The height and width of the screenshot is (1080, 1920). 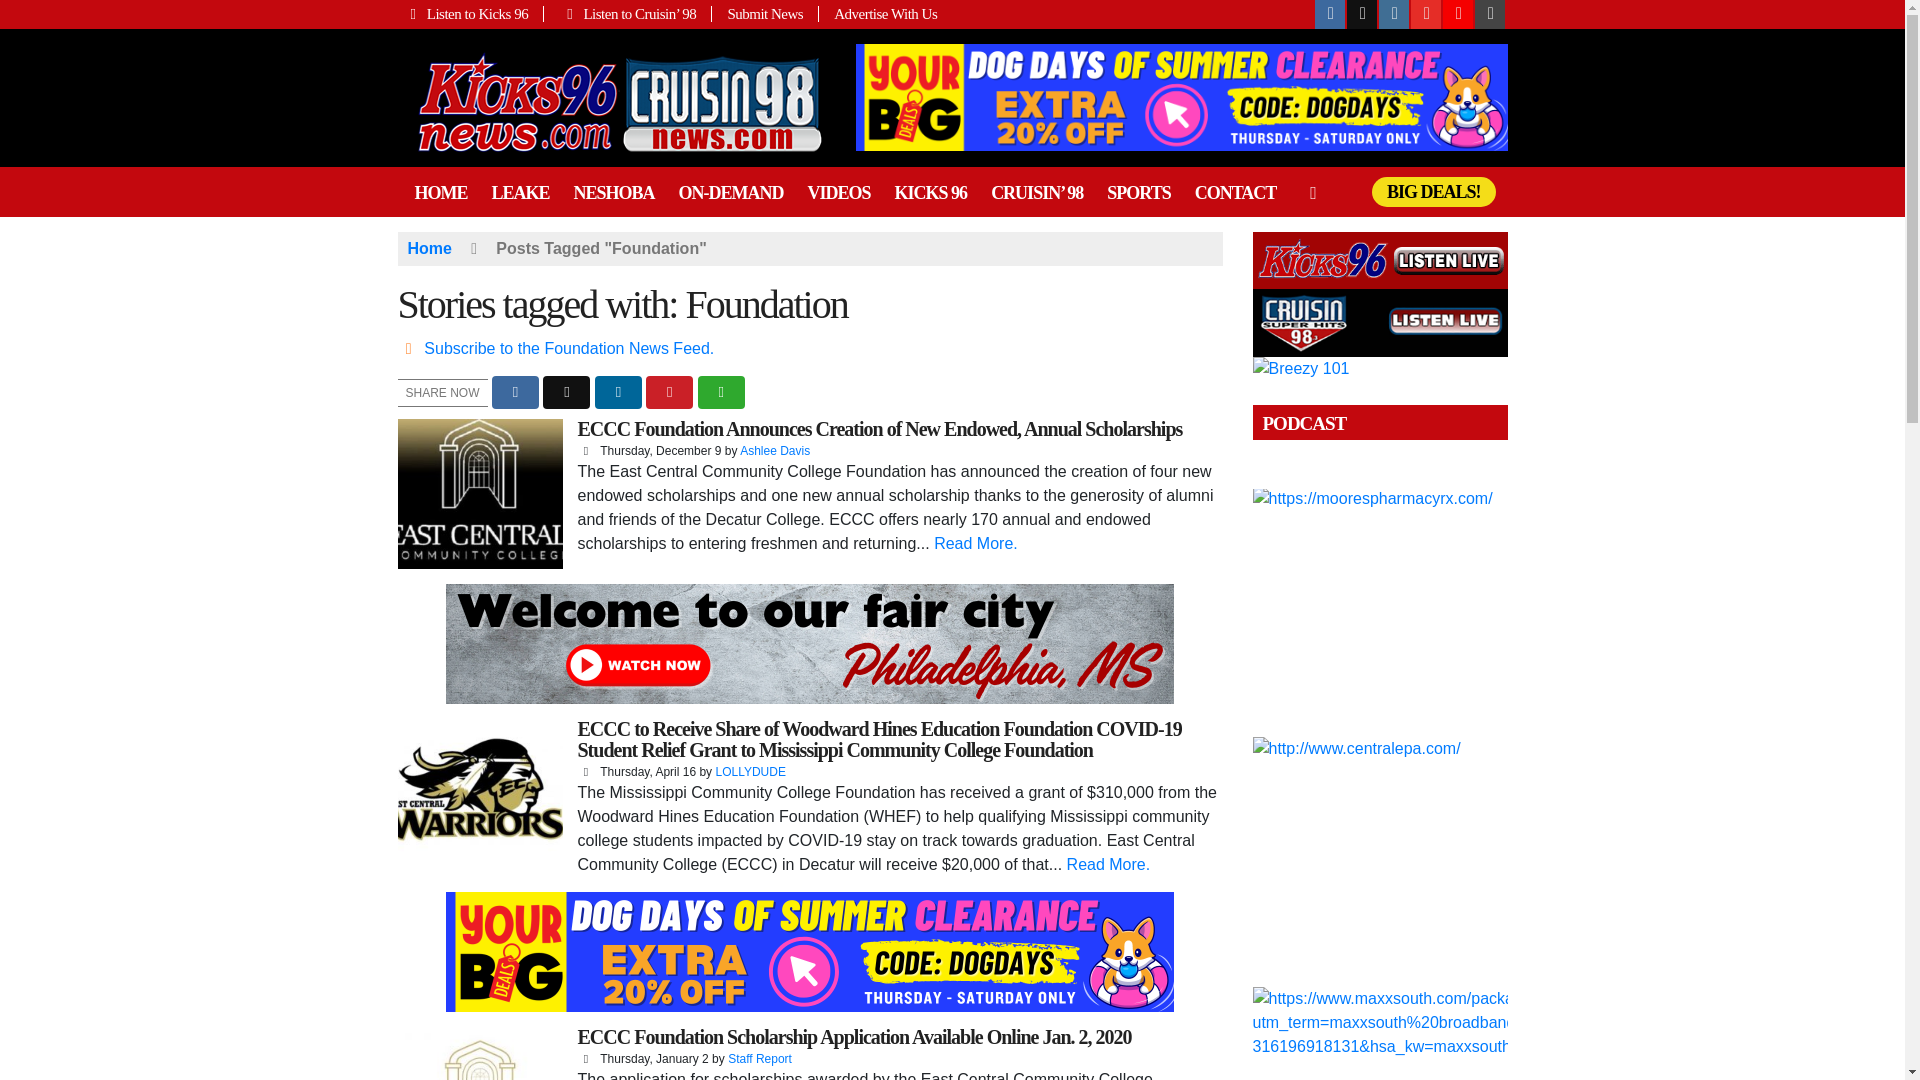 What do you see at coordinates (1490, 14) in the screenshot?
I see `Get our iOS App` at bounding box center [1490, 14].